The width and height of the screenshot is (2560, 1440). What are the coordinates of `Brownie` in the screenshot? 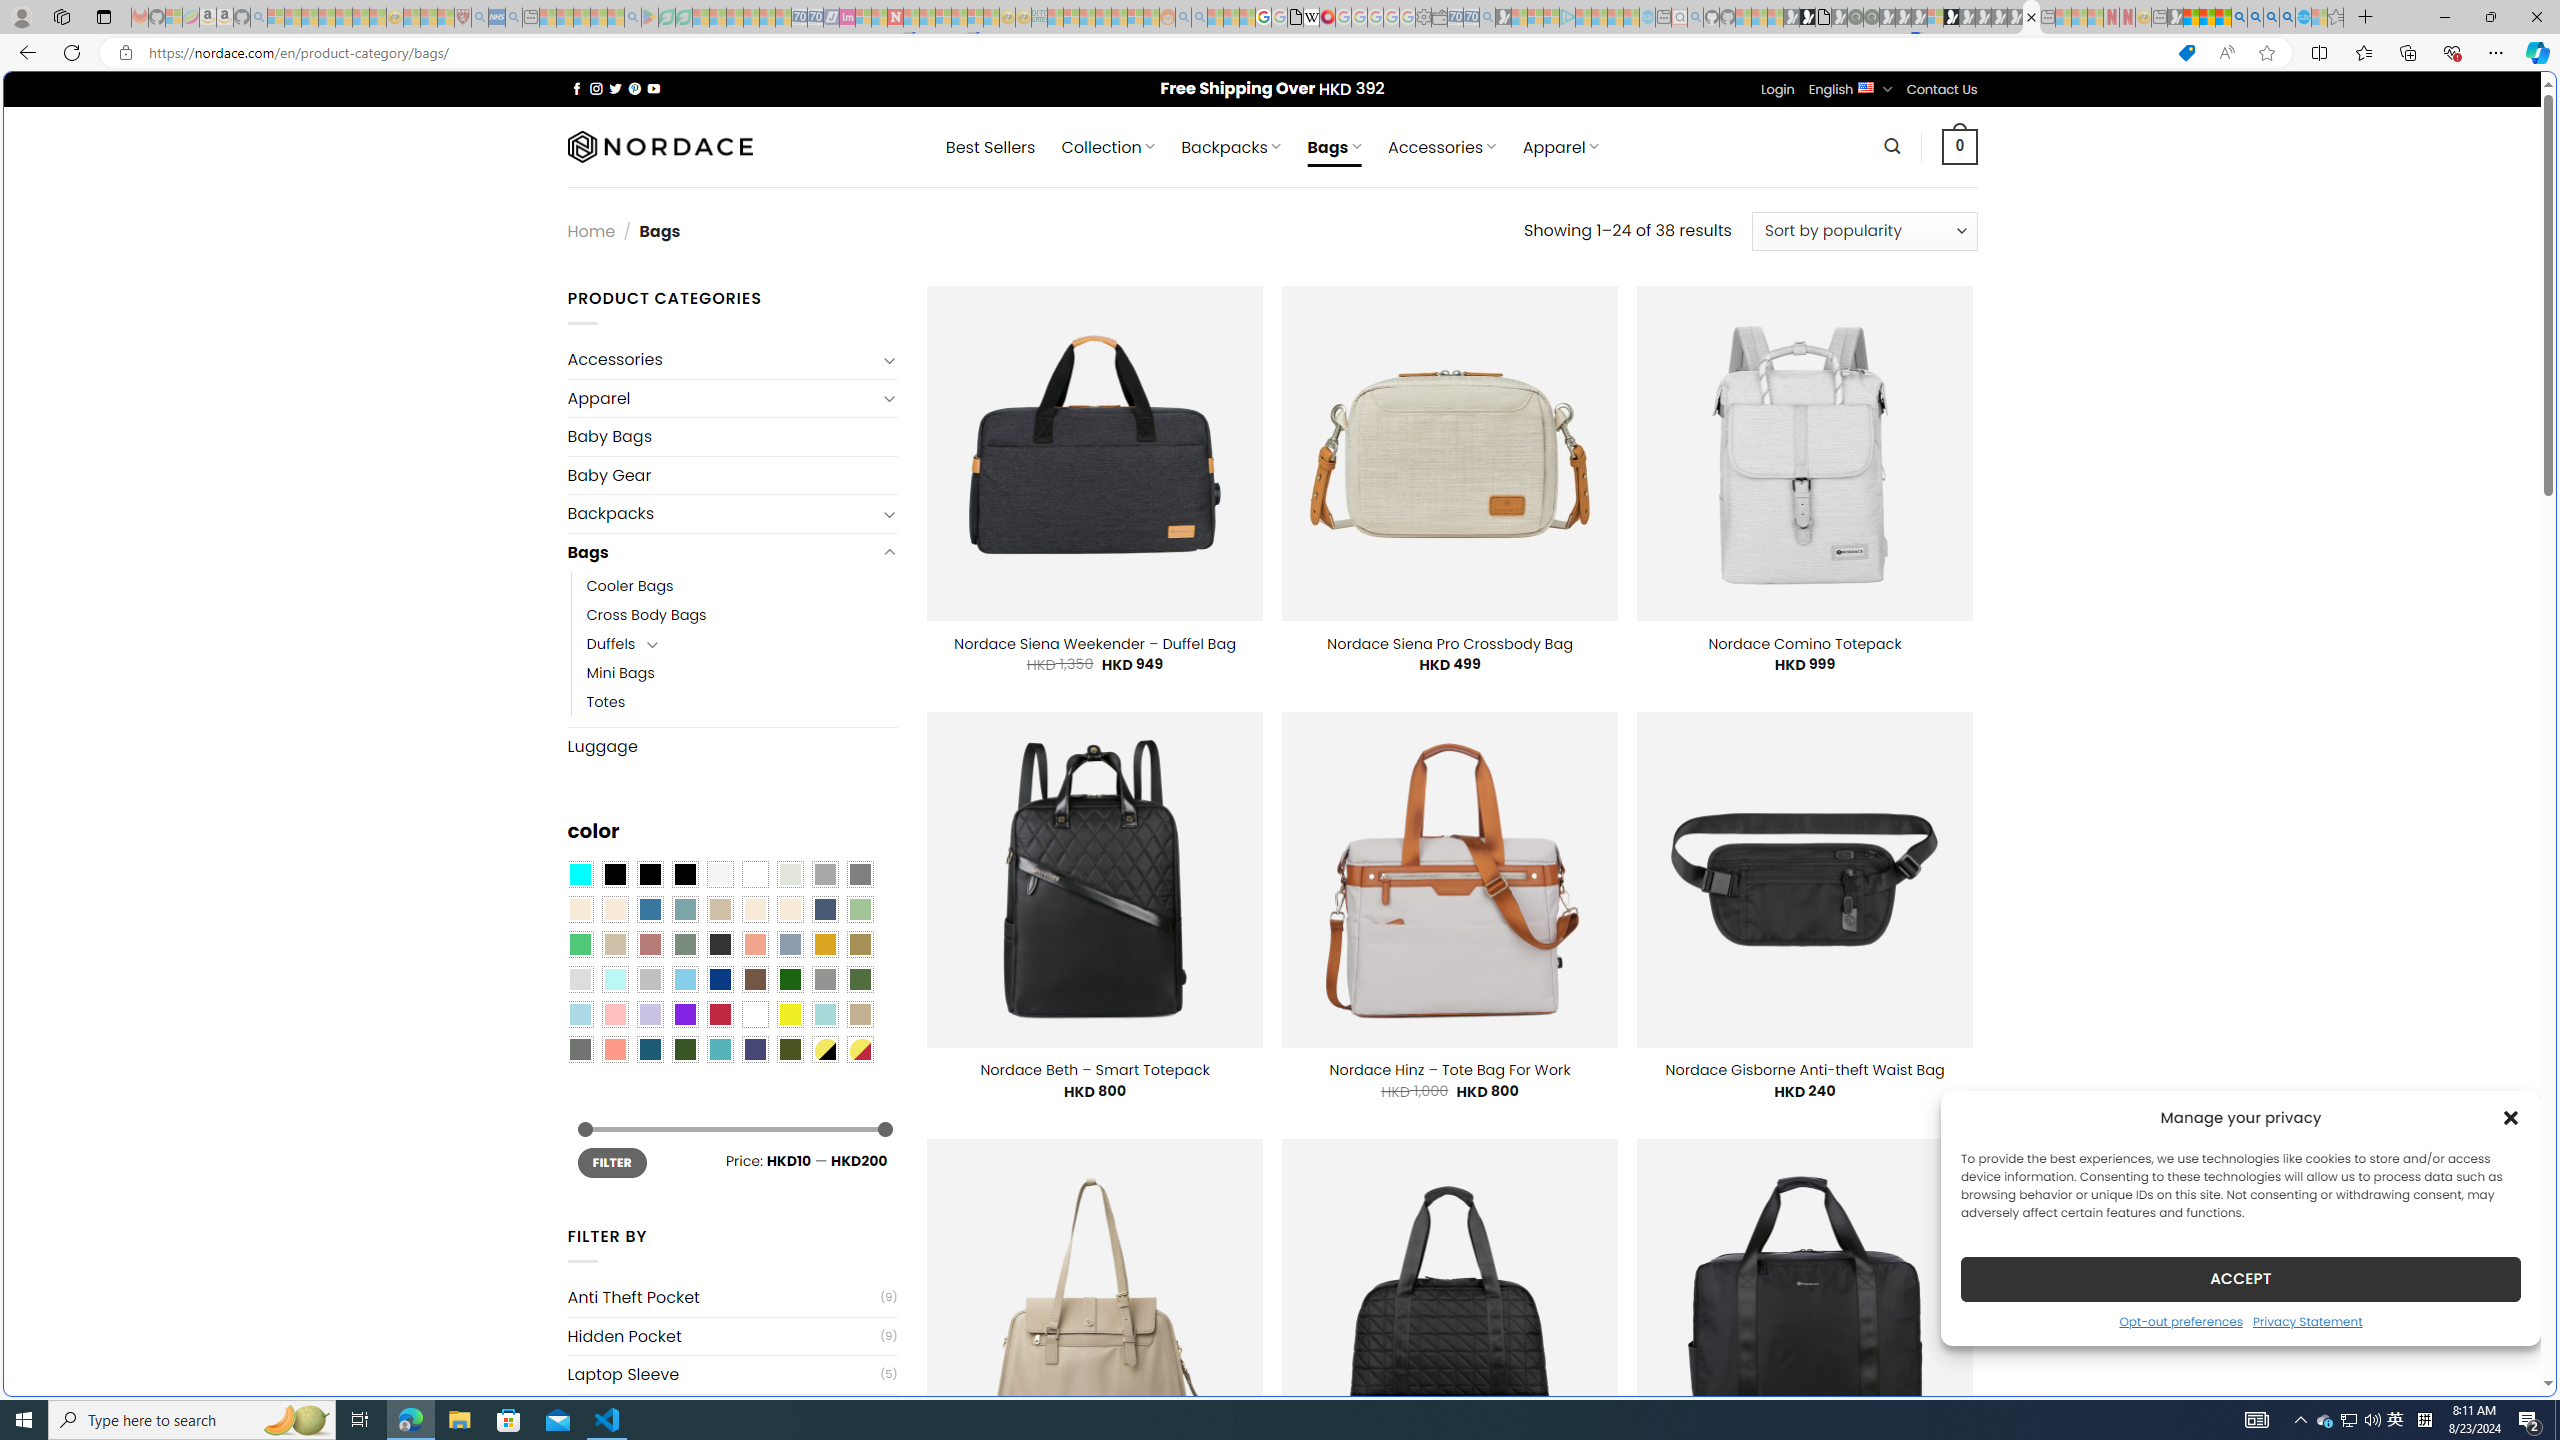 It's located at (719, 910).